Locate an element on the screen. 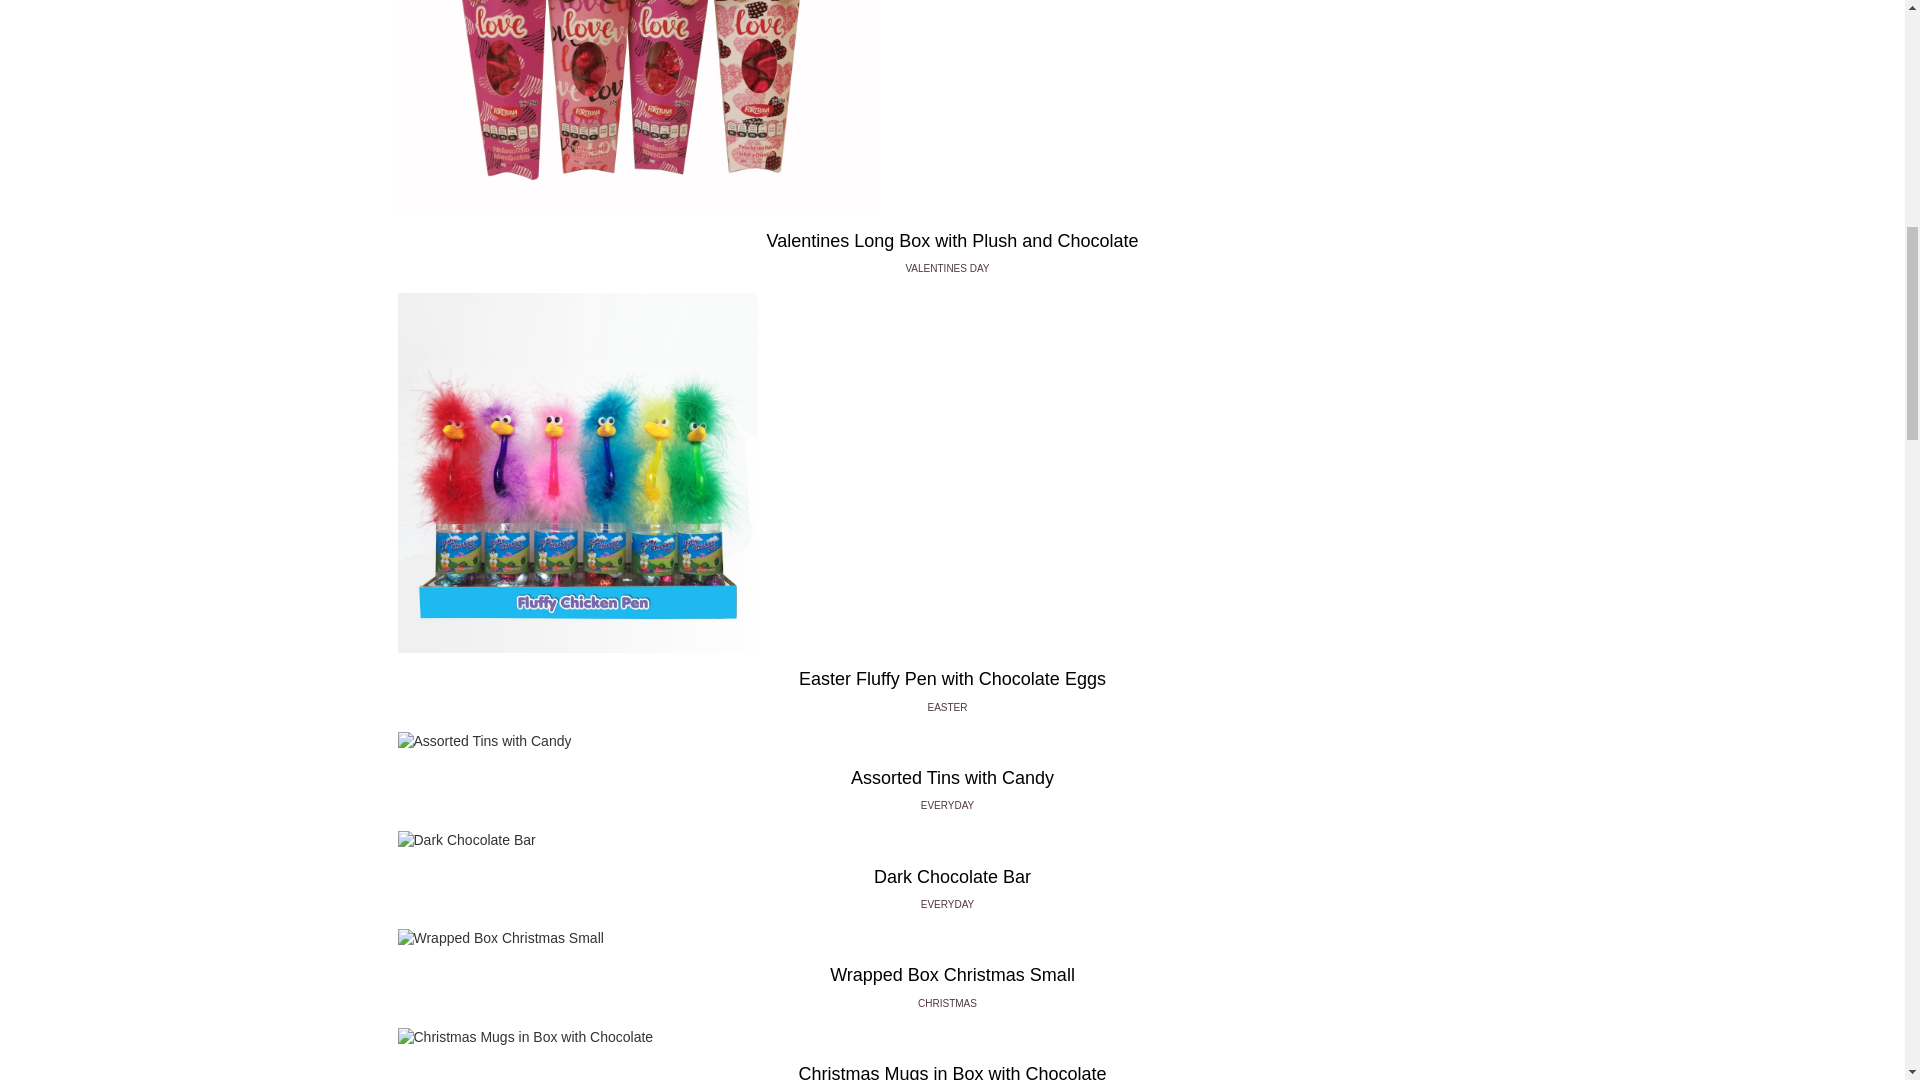 The height and width of the screenshot is (1080, 1920). Christmas Mugs in Box with Chocolate is located at coordinates (952, 1071).